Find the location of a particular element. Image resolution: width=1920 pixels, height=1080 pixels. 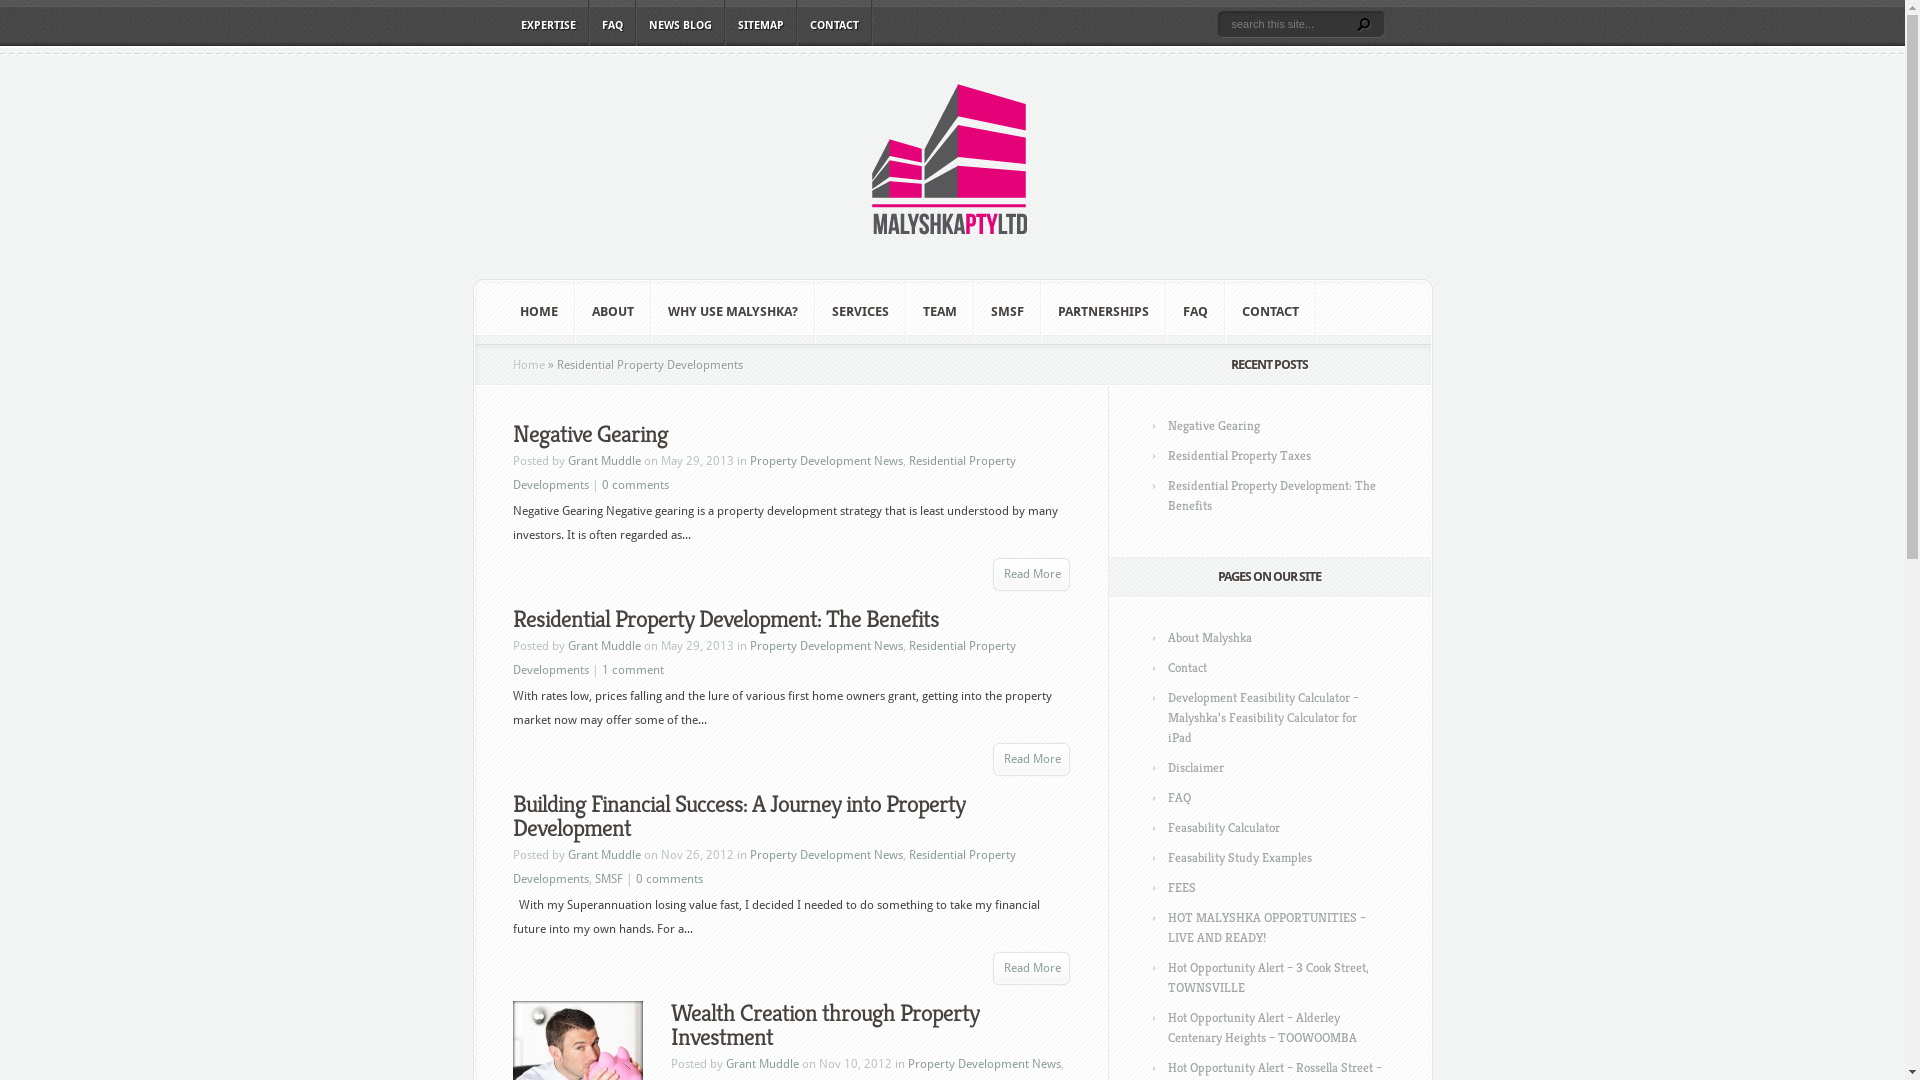

TEAM is located at coordinates (939, 312).